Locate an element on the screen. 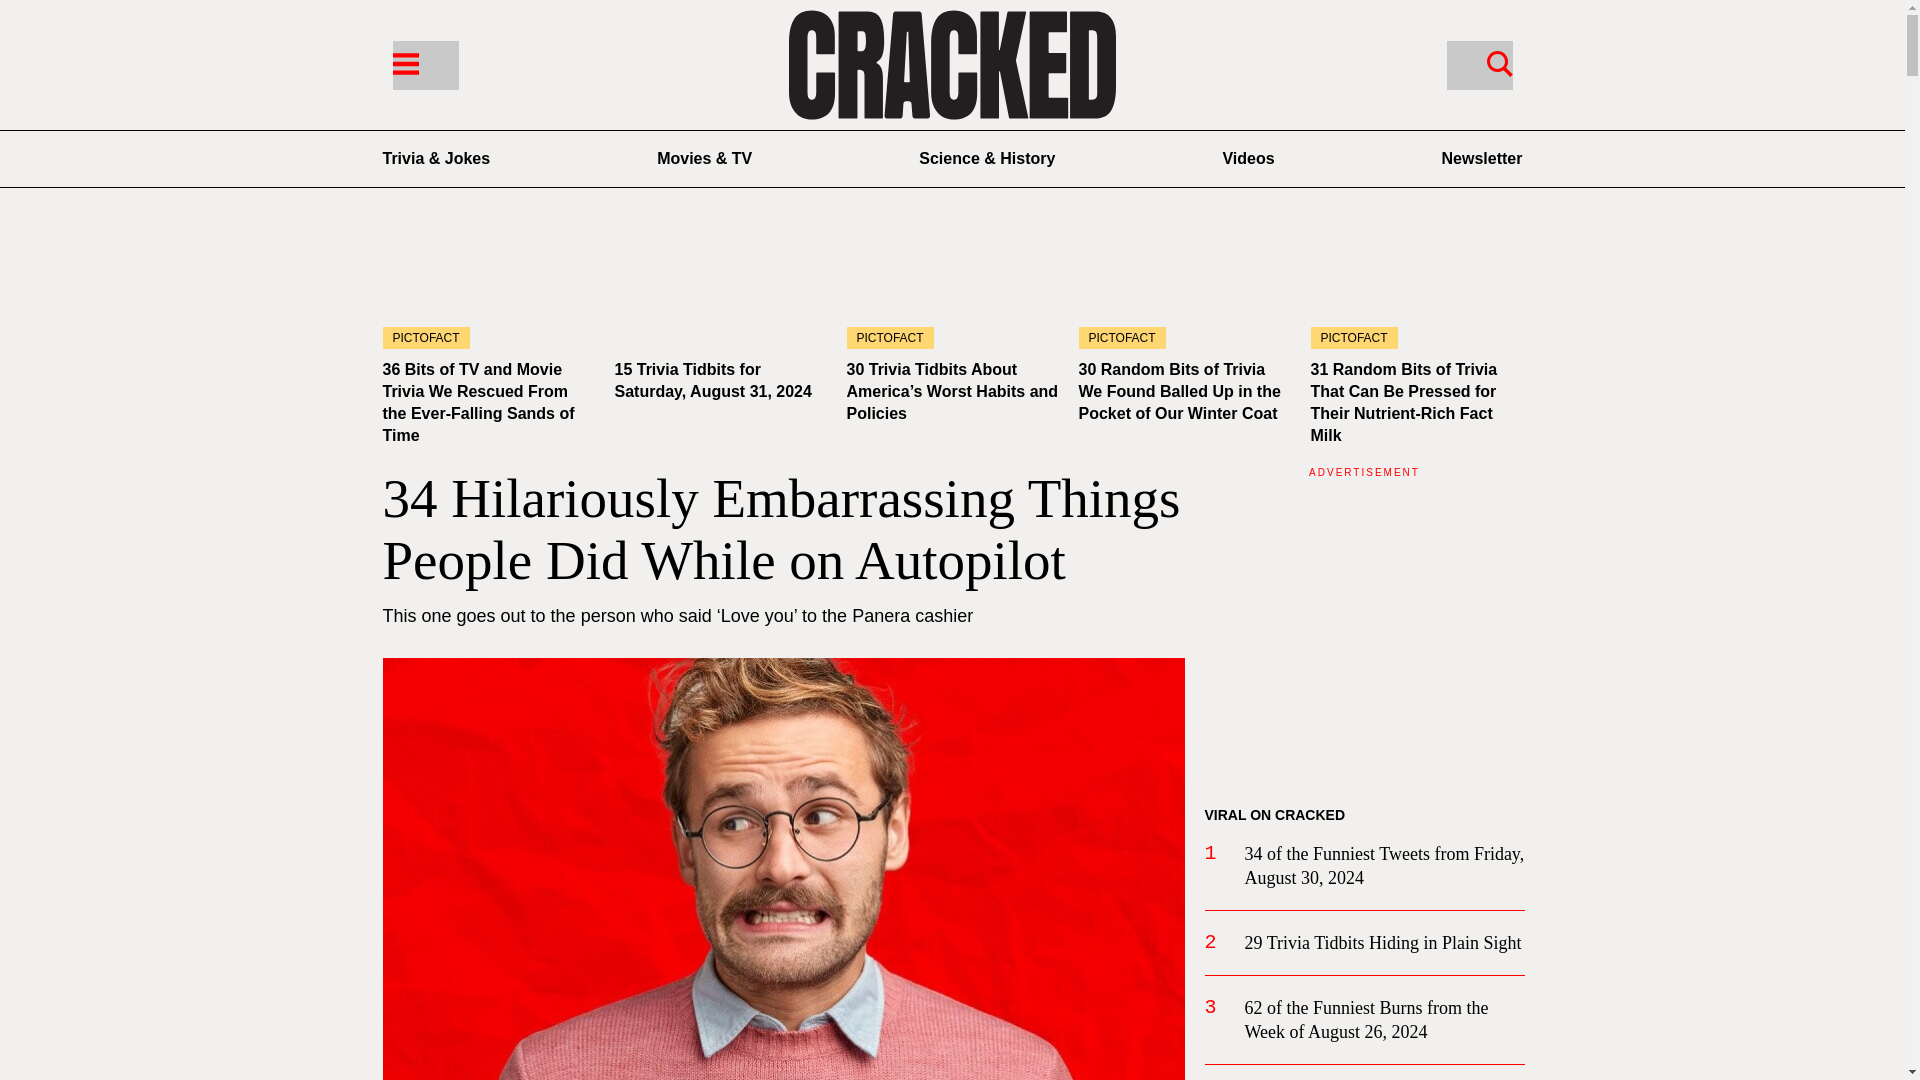 Image resolution: width=1920 pixels, height=1080 pixels. PICTOFACT is located at coordinates (952, 289).